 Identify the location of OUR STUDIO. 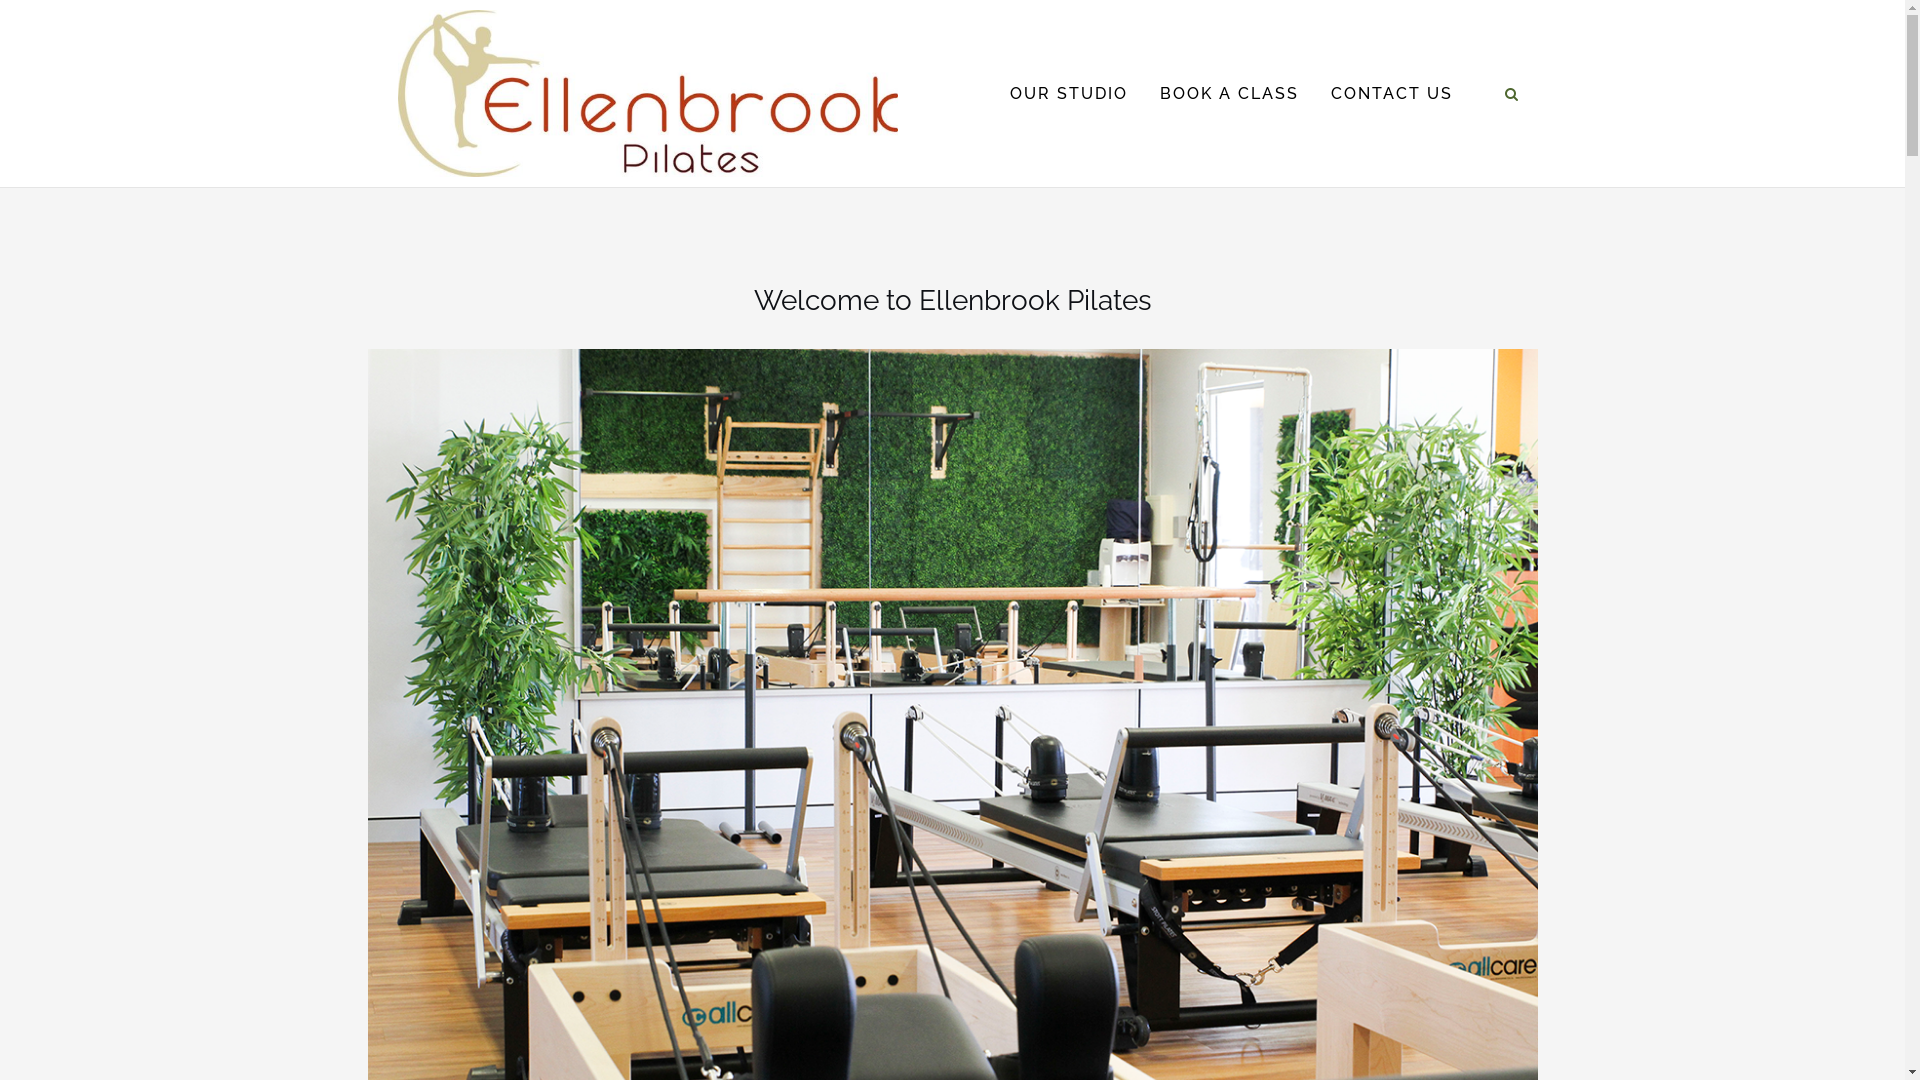
(1068, 94).